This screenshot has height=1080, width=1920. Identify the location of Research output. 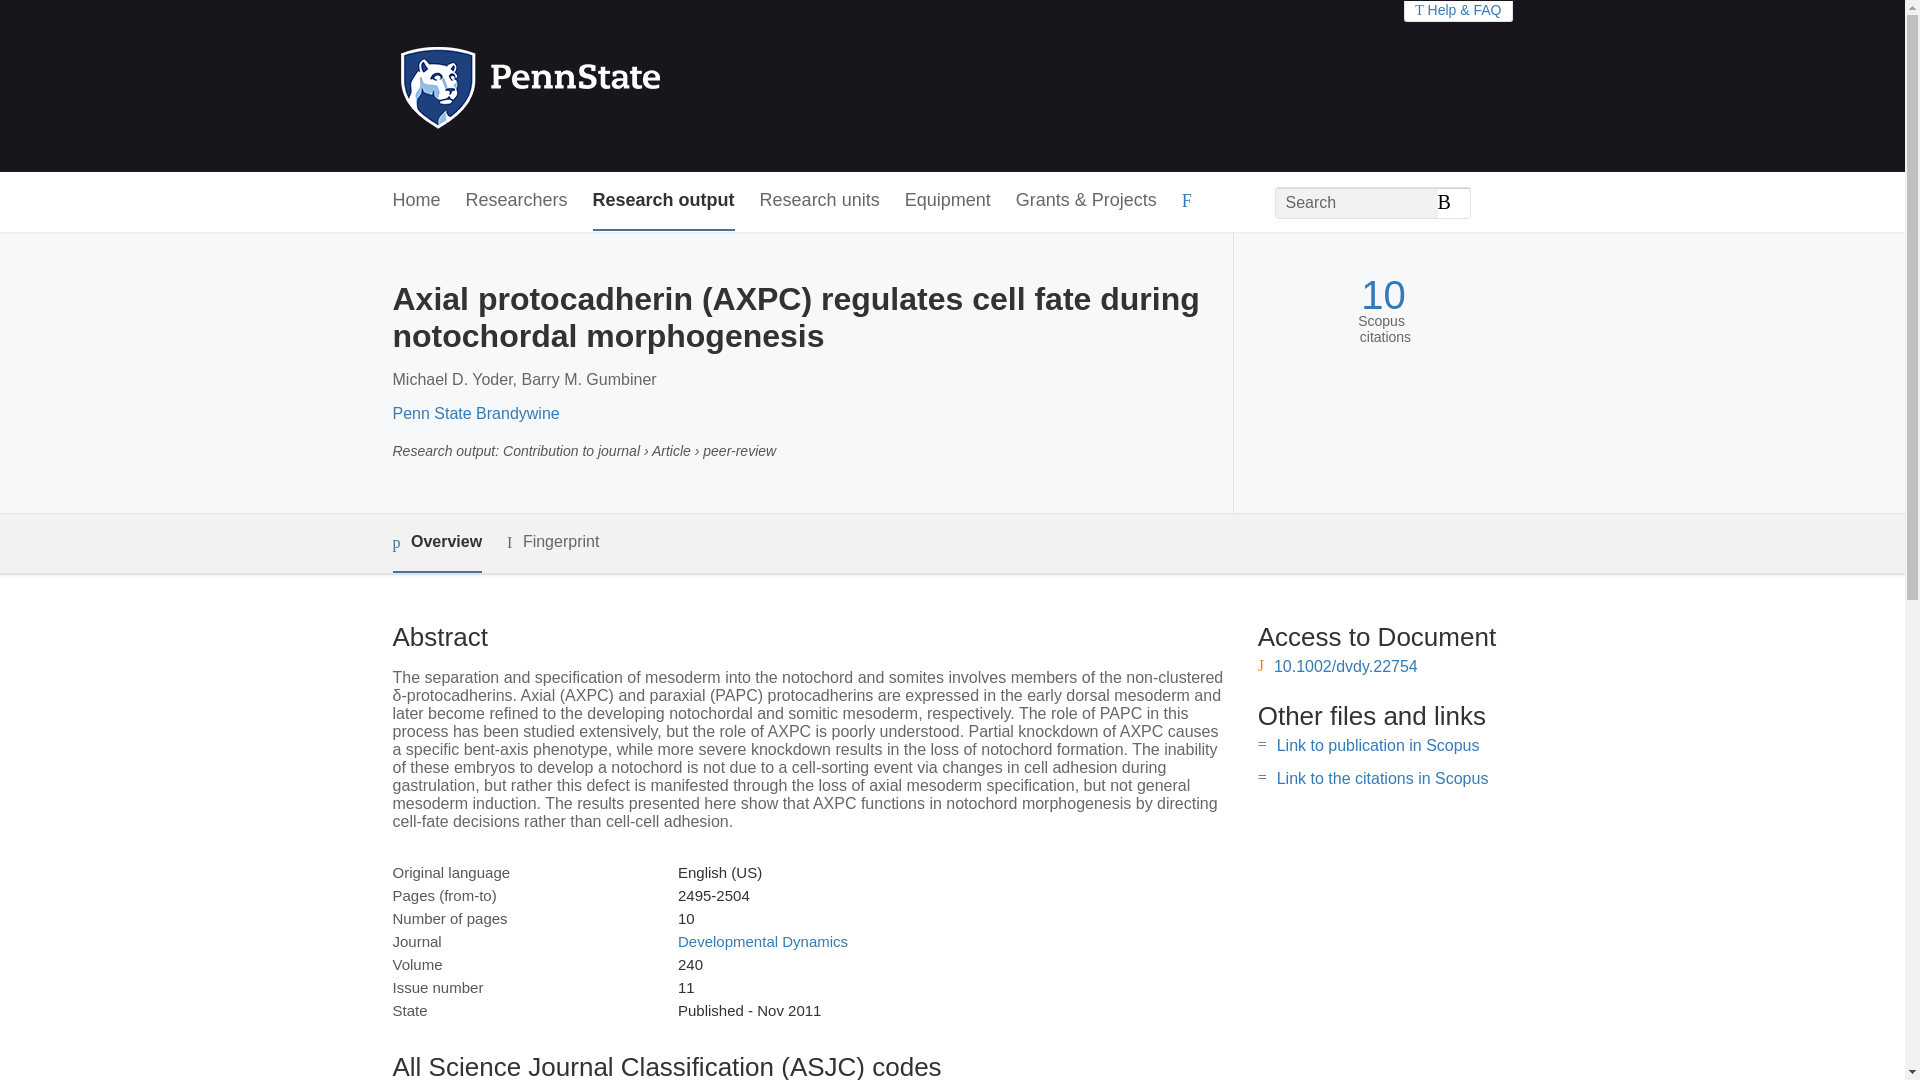
(664, 201).